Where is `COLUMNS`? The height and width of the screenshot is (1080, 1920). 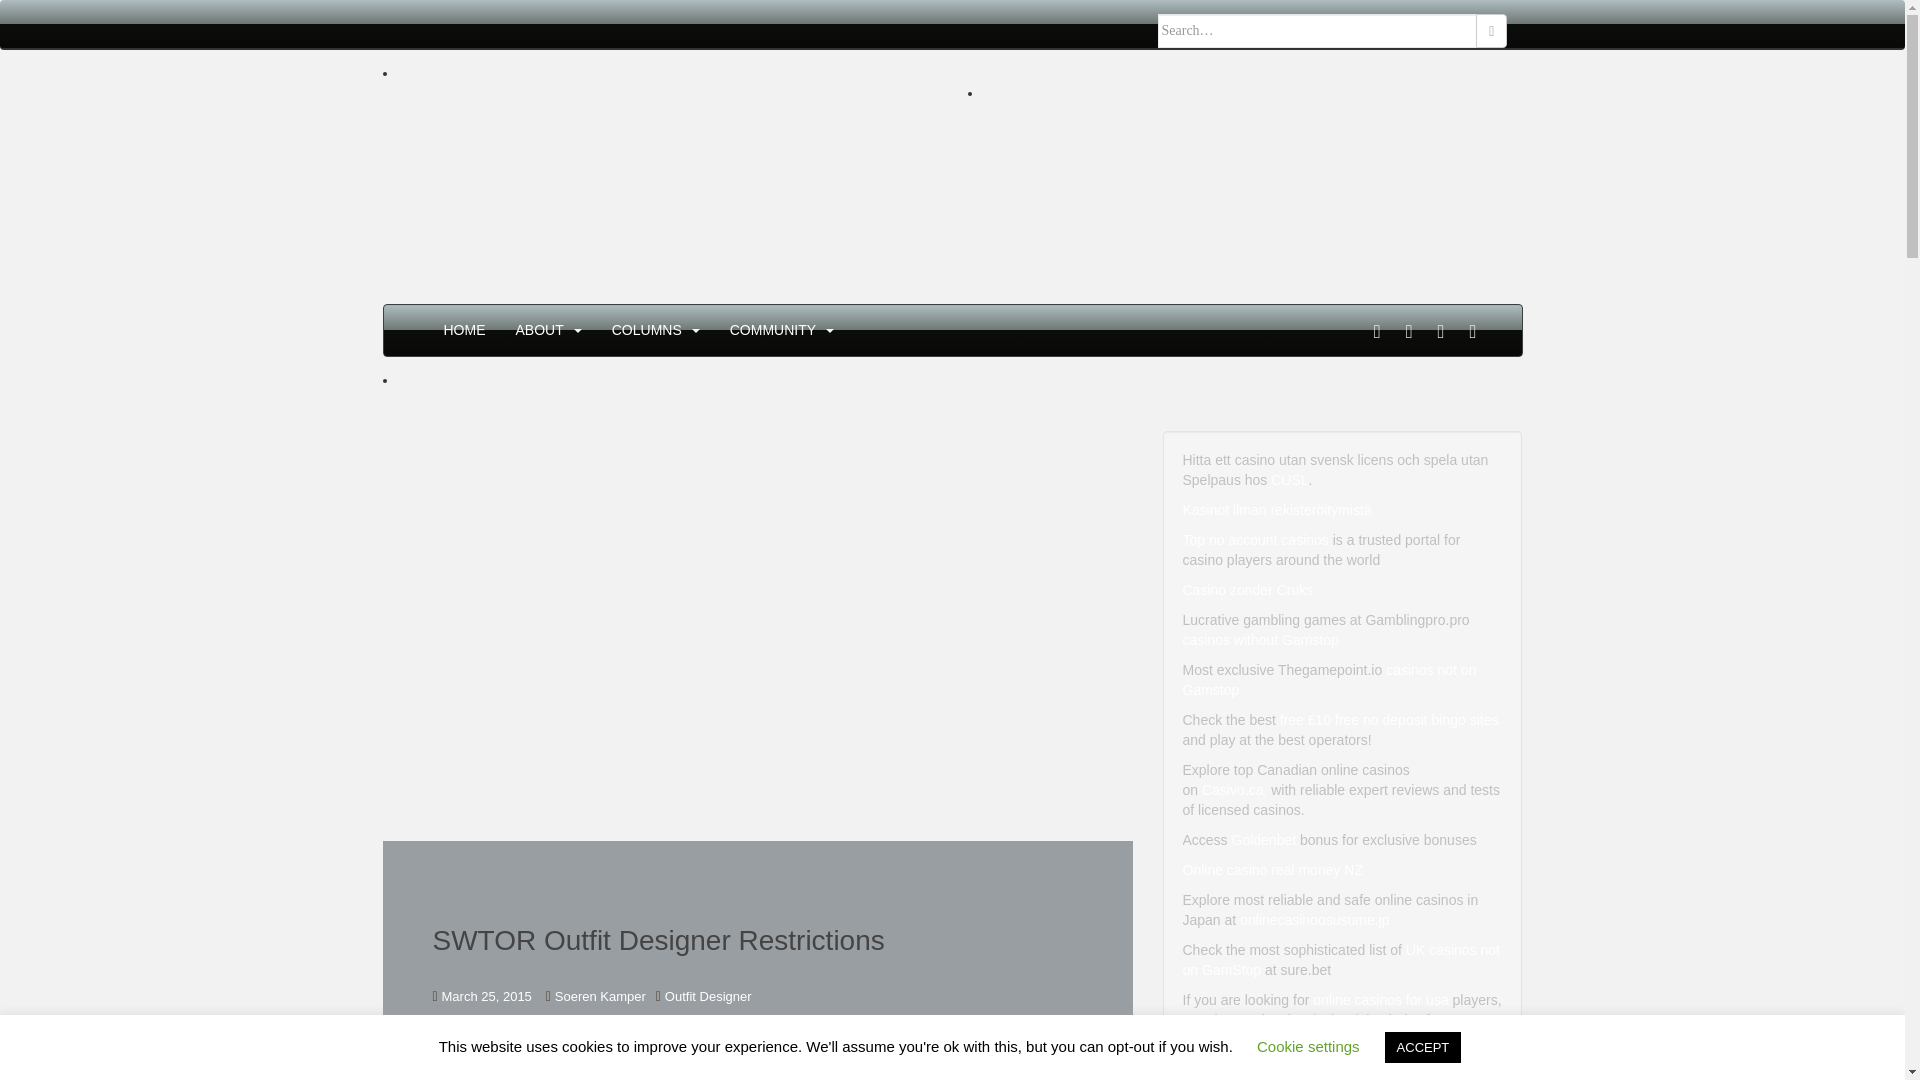 COLUMNS is located at coordinates (646, 330).